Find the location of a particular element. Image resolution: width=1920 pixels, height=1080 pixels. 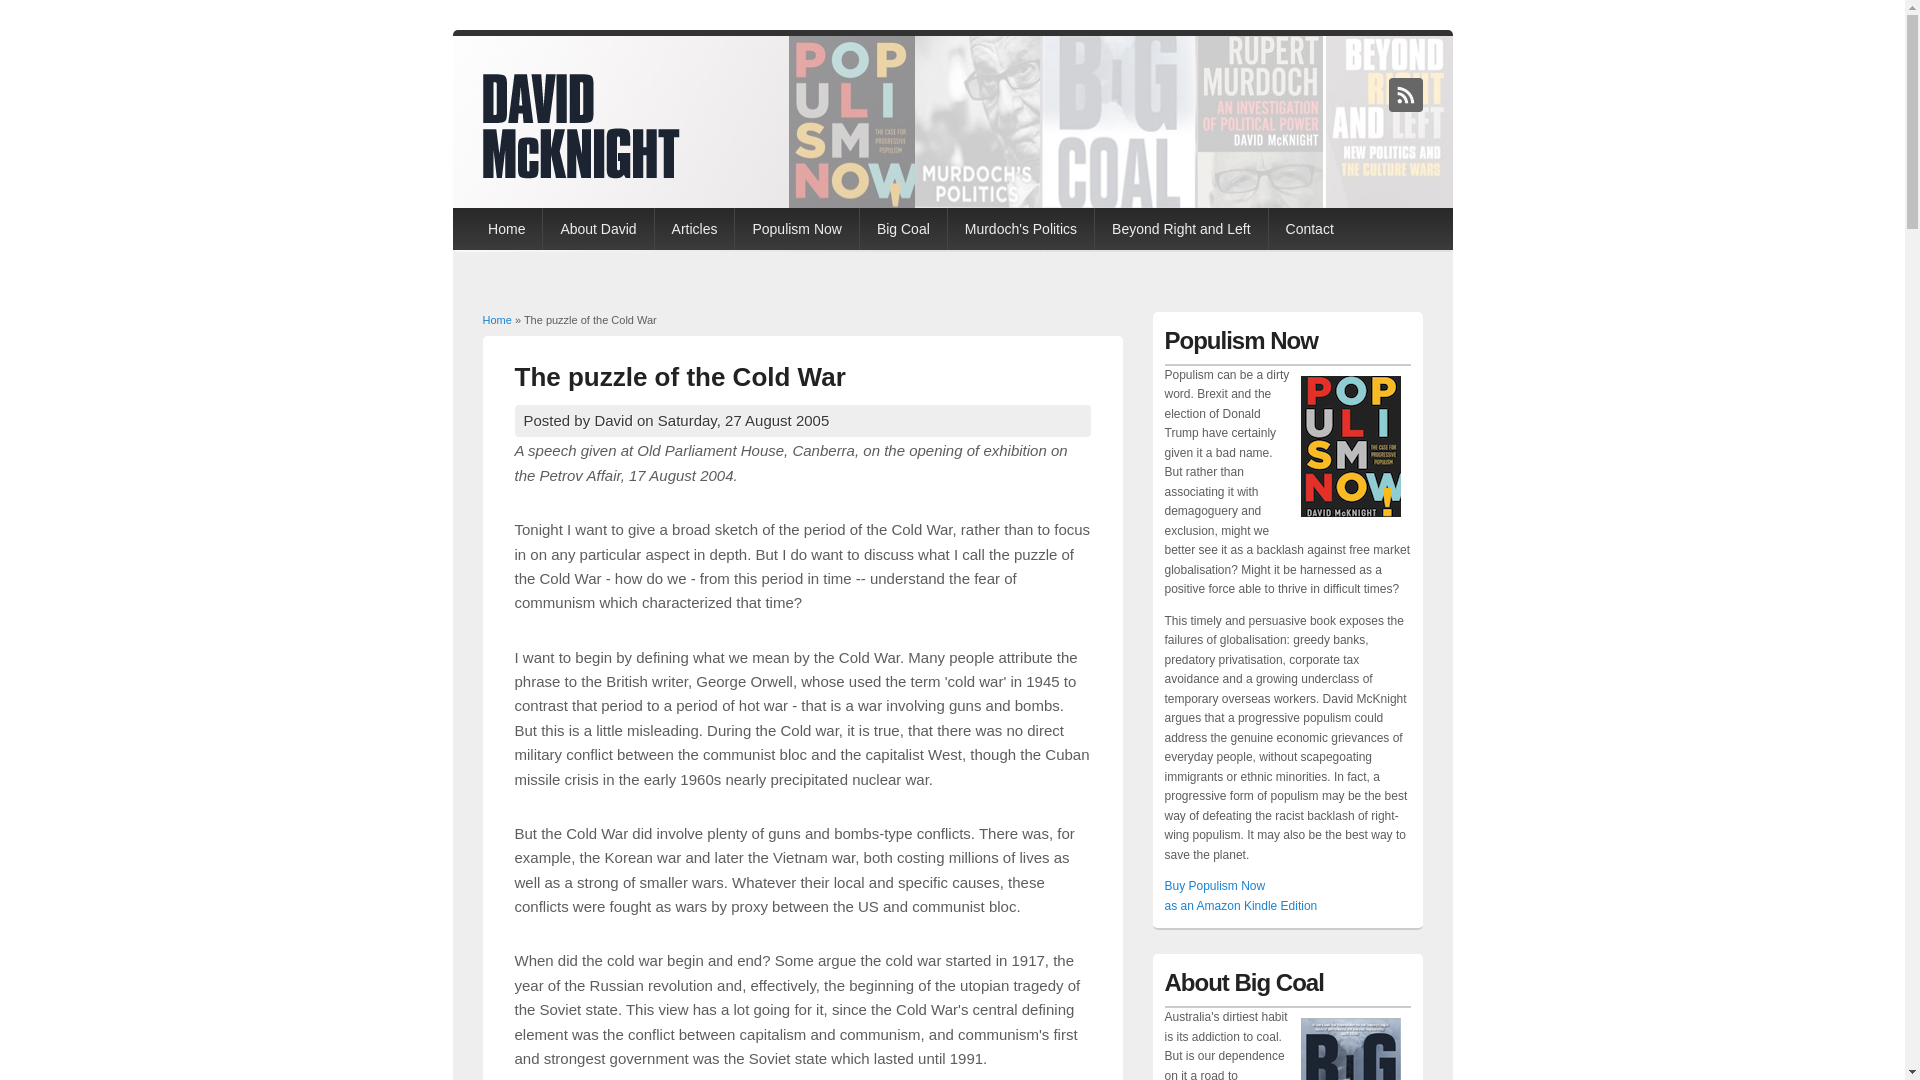

Populism Now is located at coordinates (796, 229).